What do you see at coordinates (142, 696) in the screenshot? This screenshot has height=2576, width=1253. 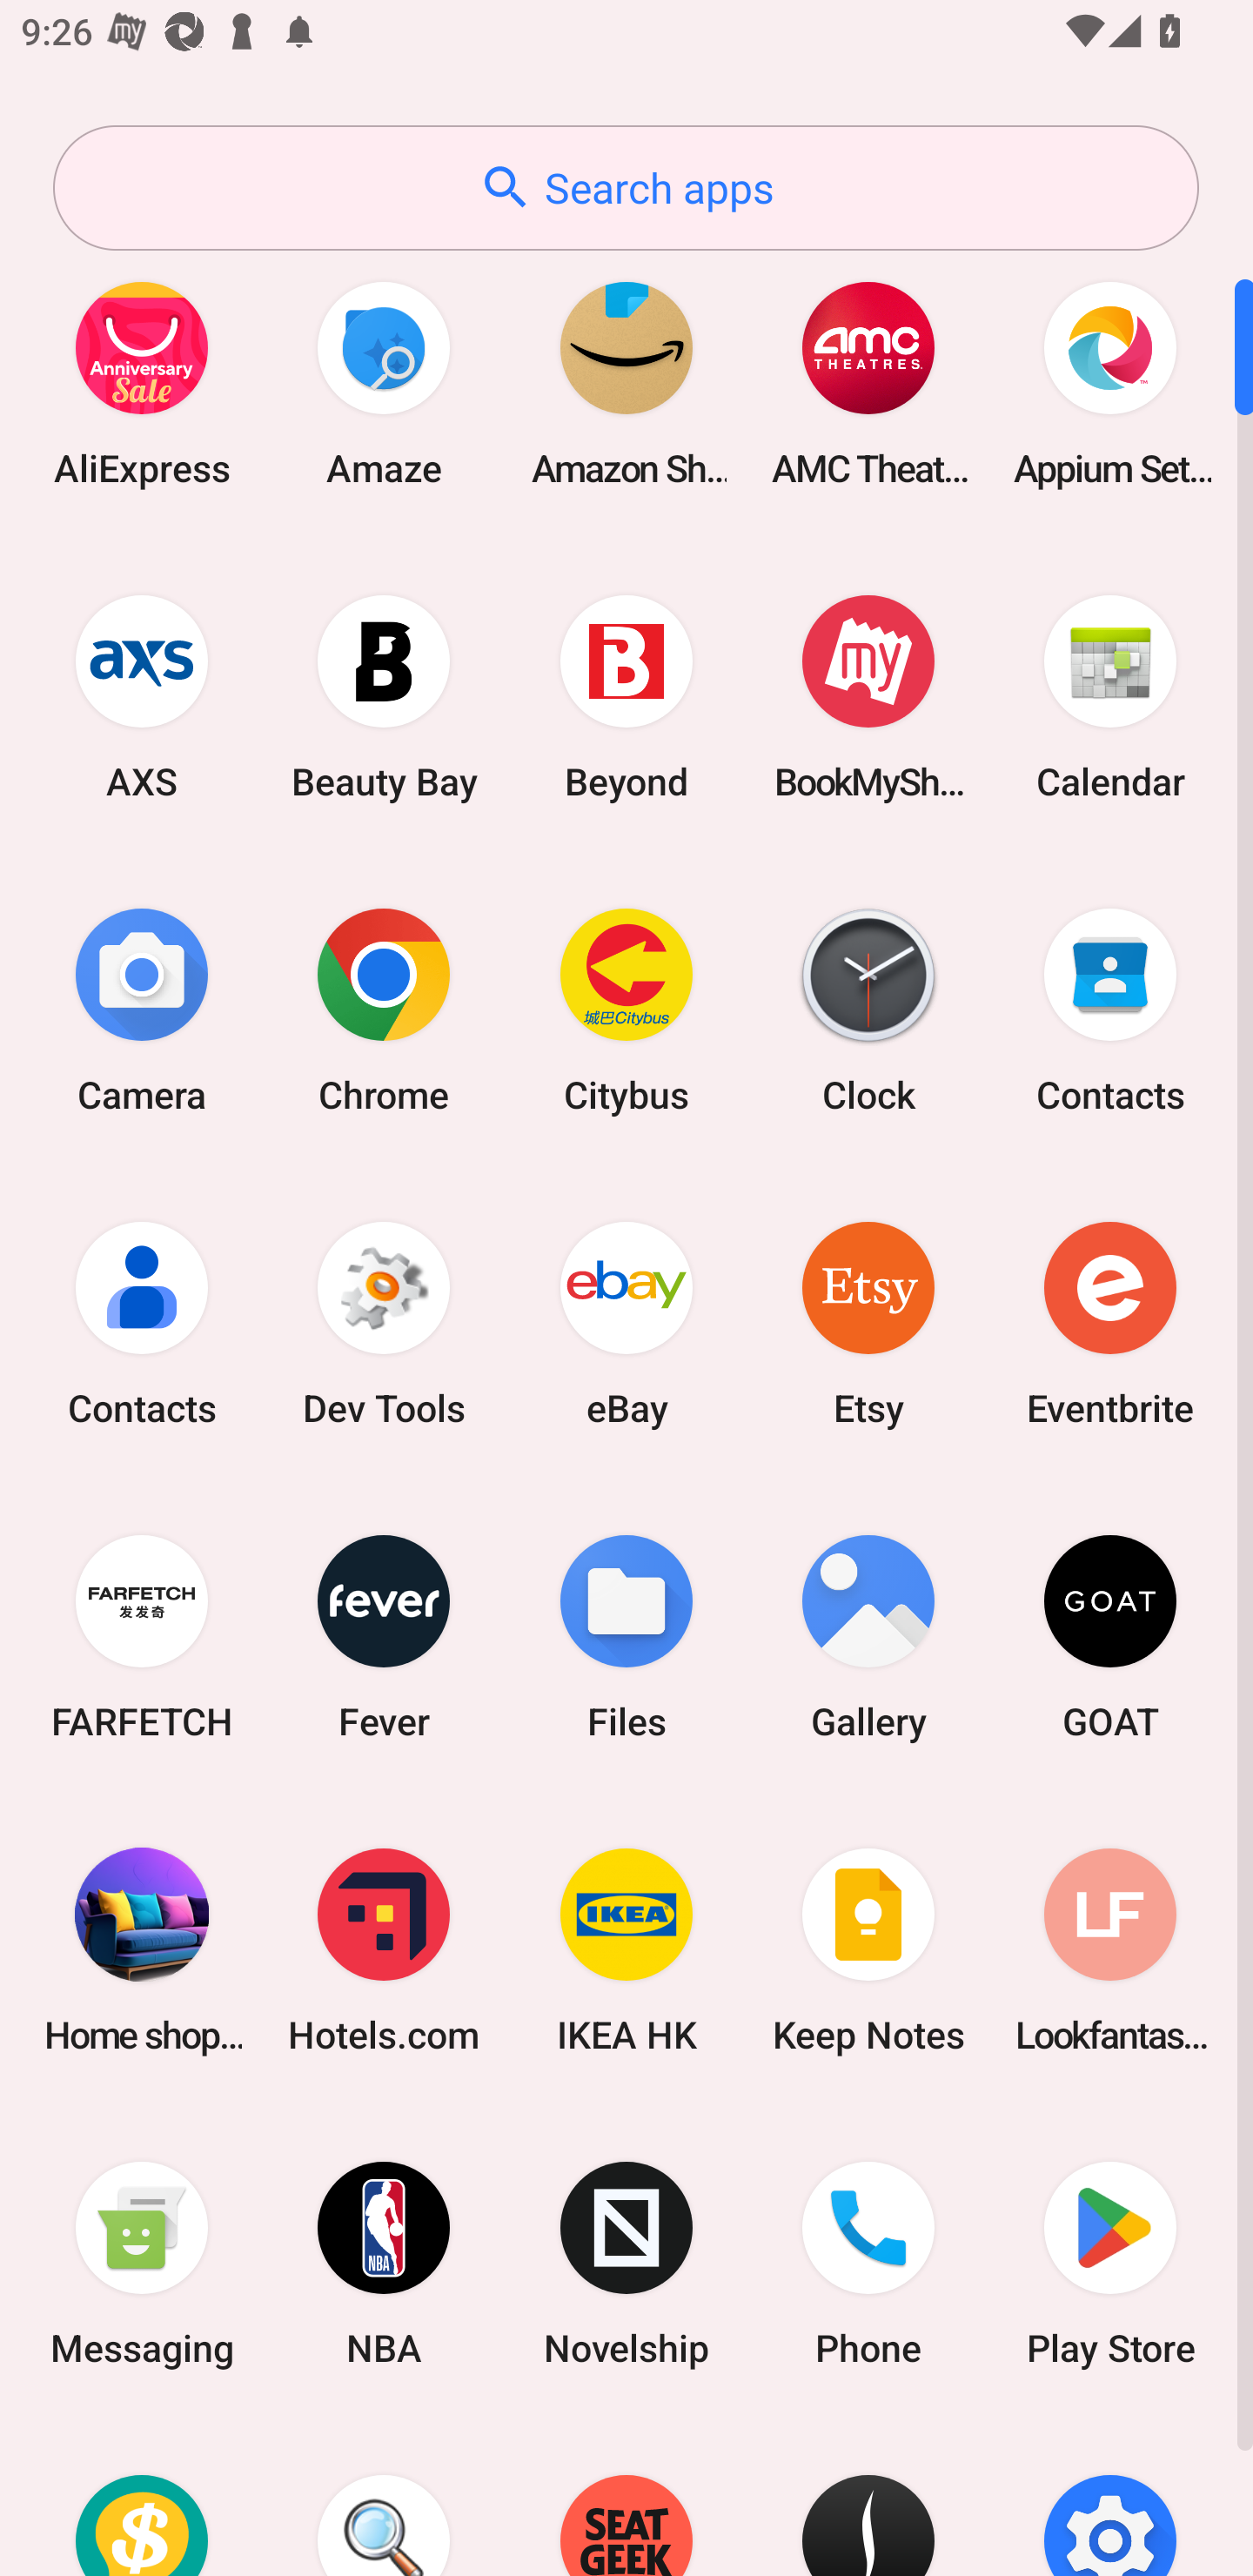 I see `AXS` at bounding box center [142, 696].